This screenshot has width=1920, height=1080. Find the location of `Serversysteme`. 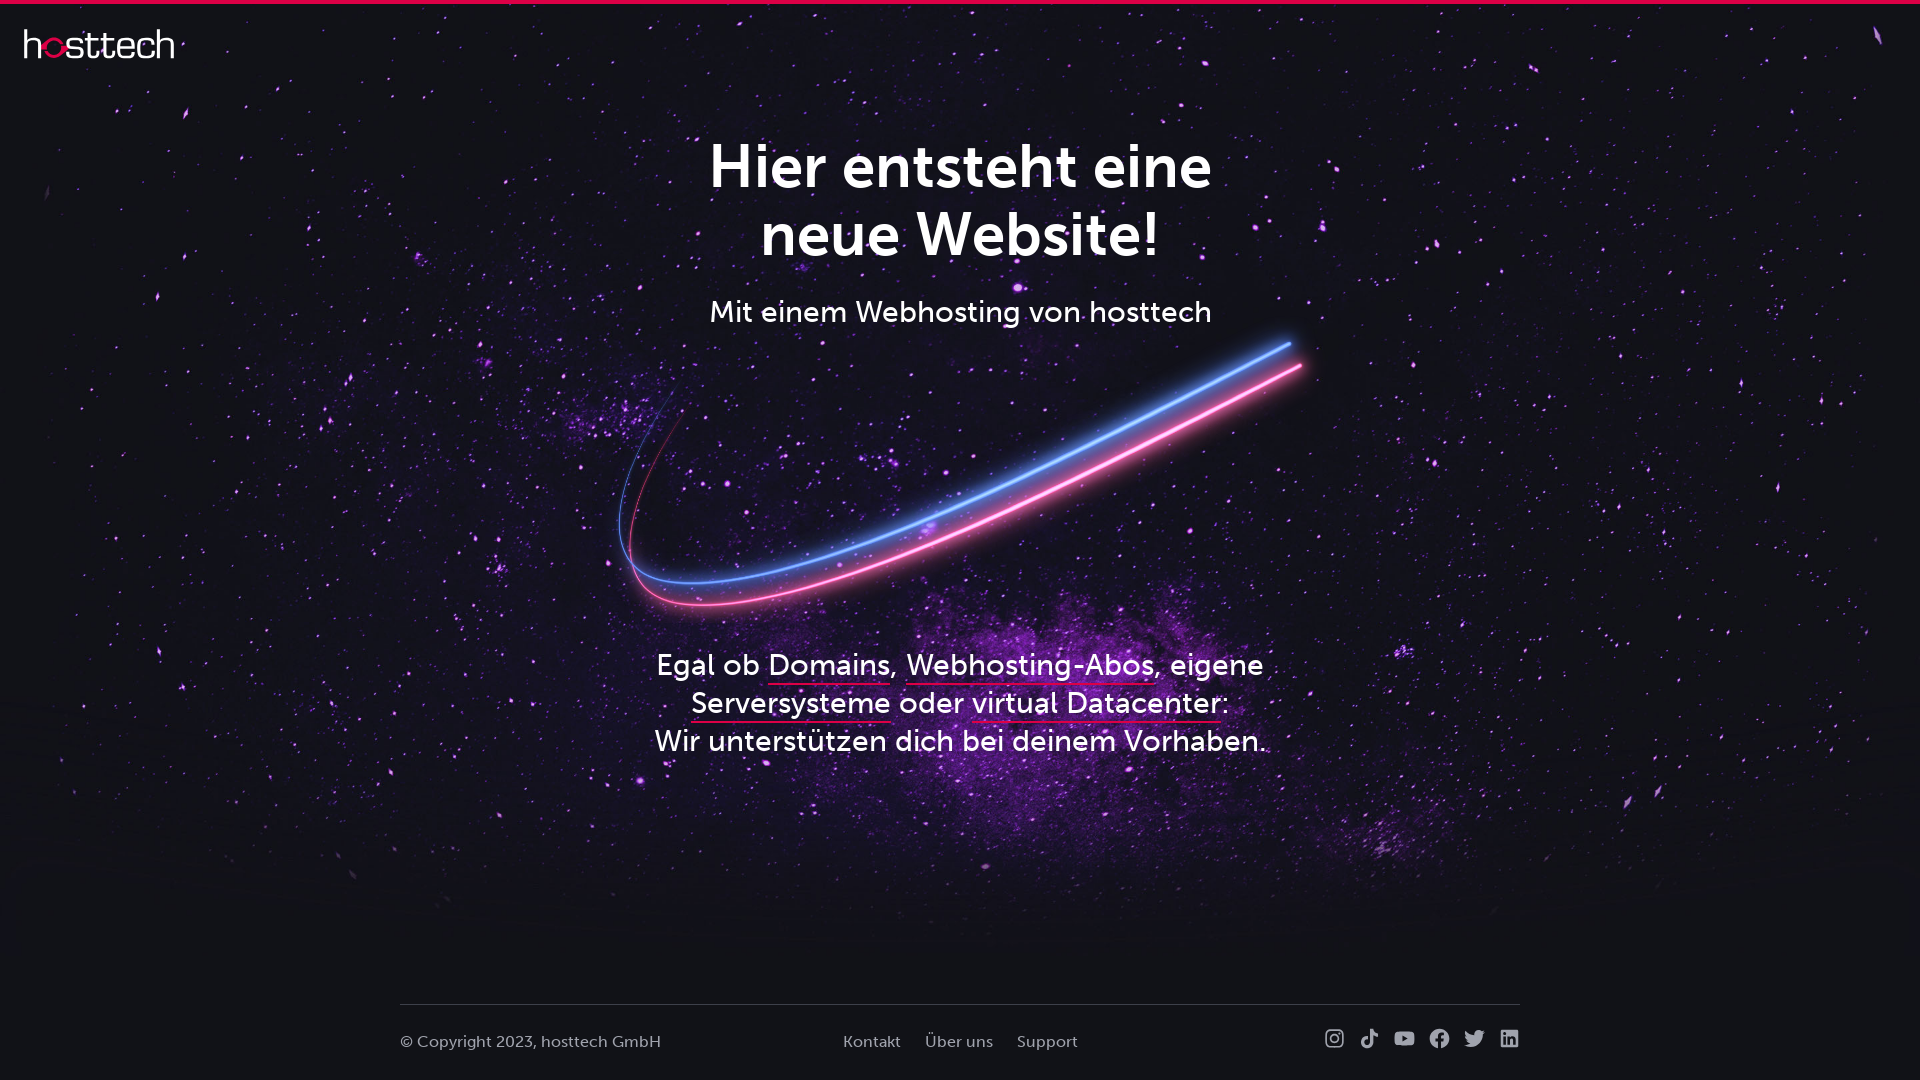

Serversysteme is located at coordinates (790, 704).